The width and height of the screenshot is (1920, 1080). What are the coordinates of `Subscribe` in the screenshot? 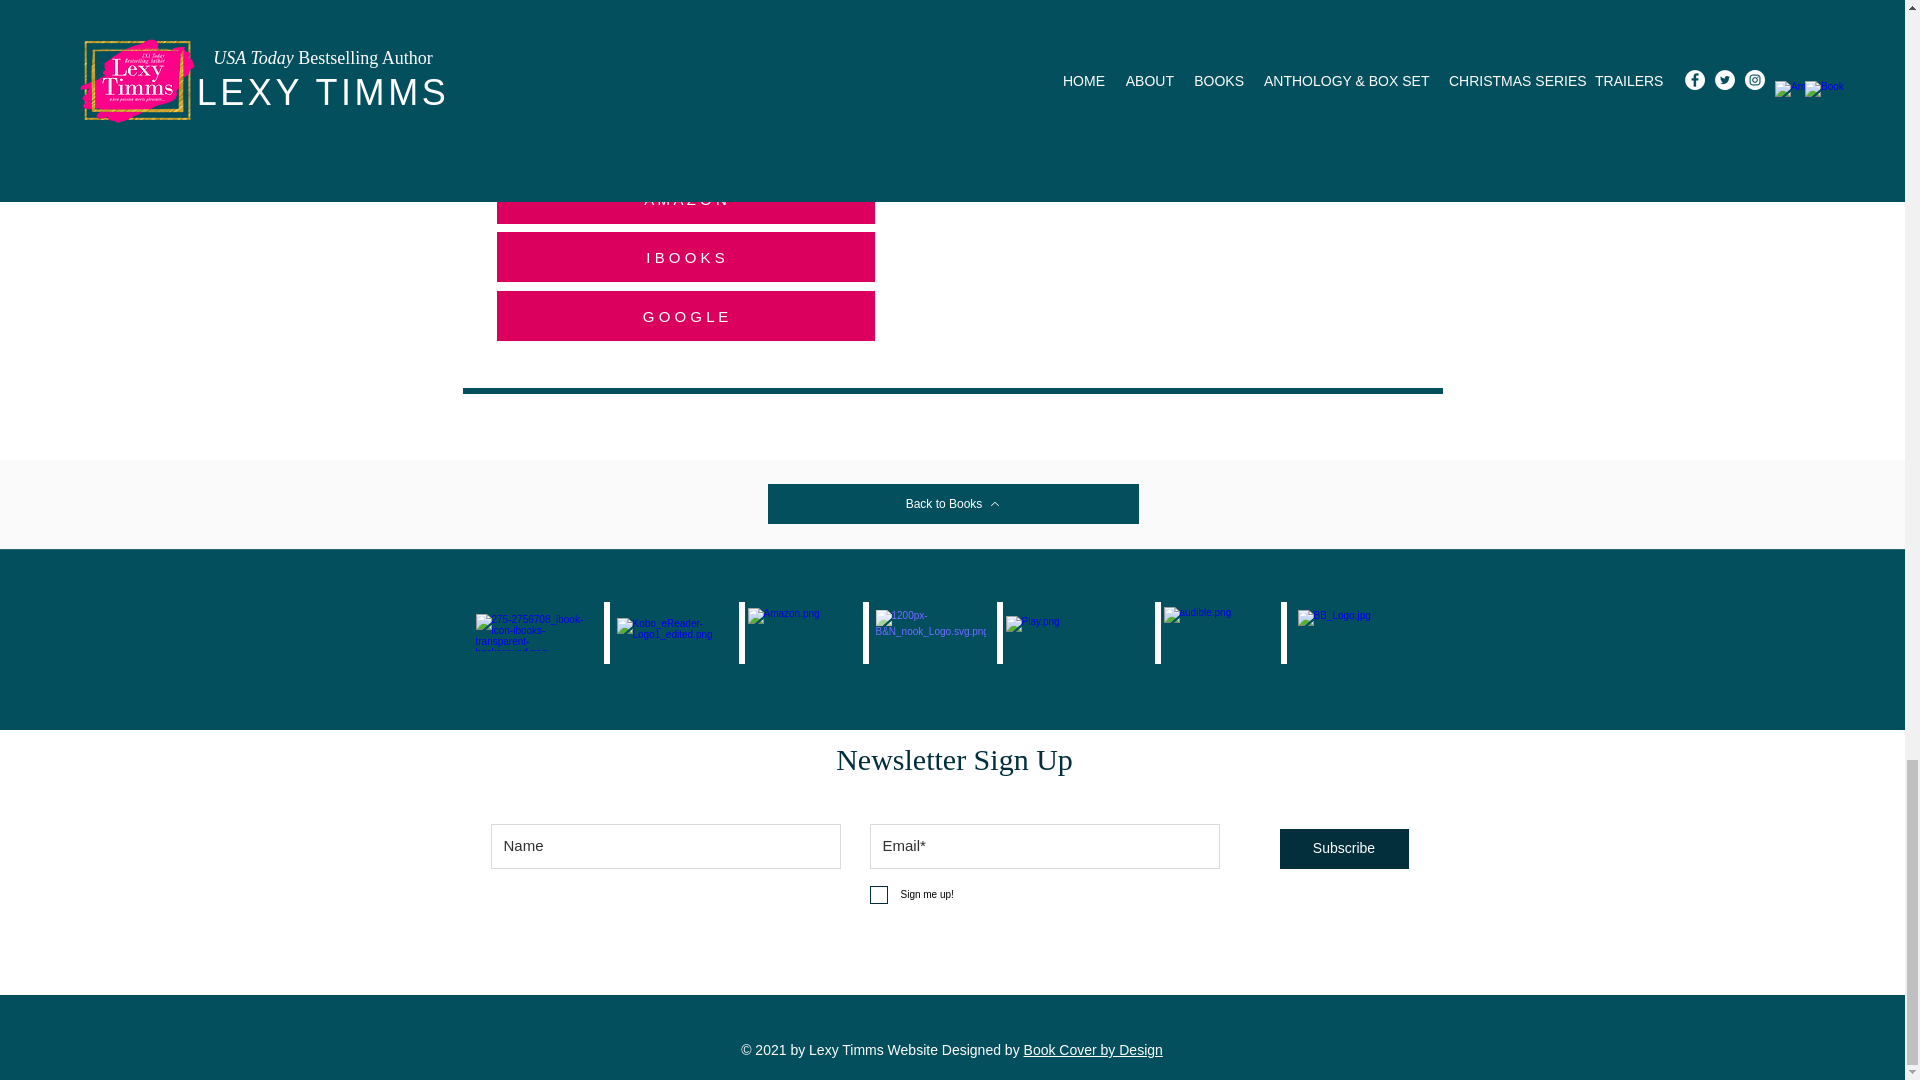 It's located at (1344, 849).